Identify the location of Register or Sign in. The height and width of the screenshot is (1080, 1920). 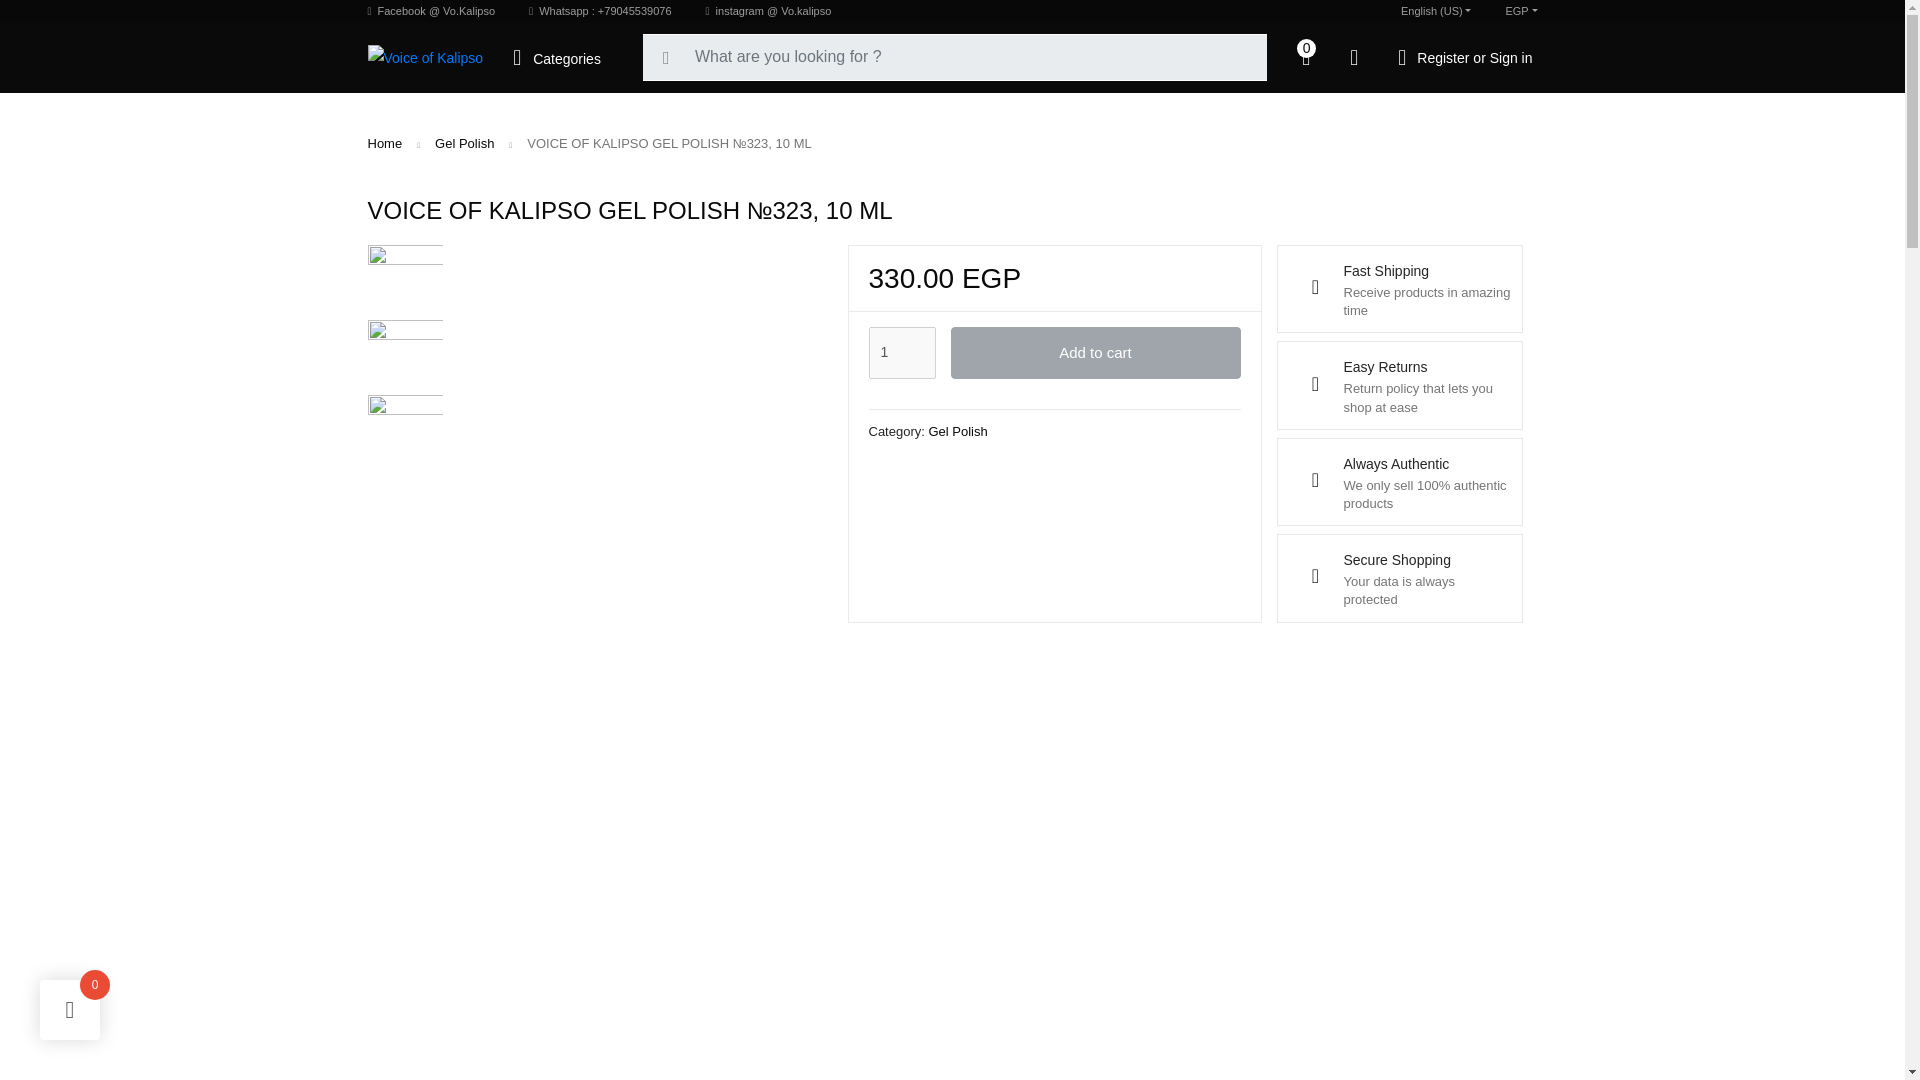
(1464, 56).